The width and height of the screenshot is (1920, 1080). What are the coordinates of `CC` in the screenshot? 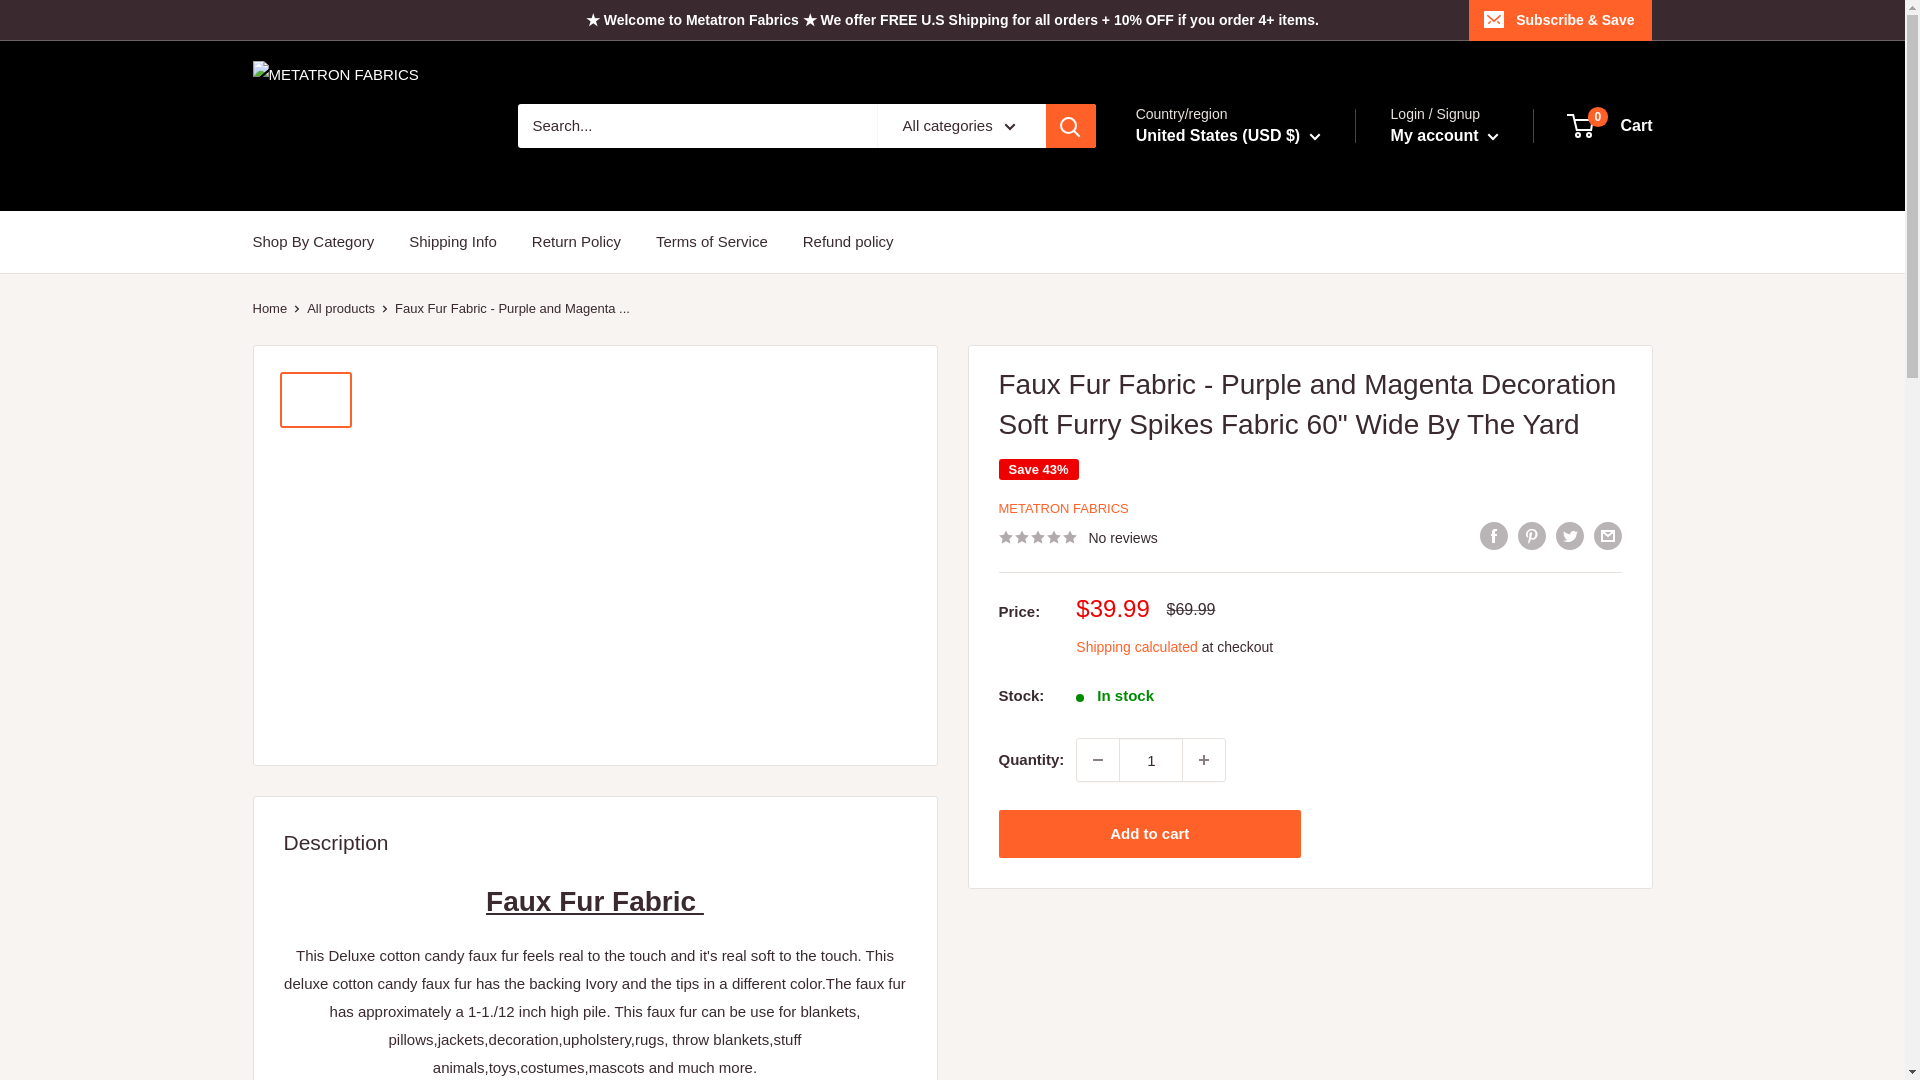 It's located at (1196, 546).